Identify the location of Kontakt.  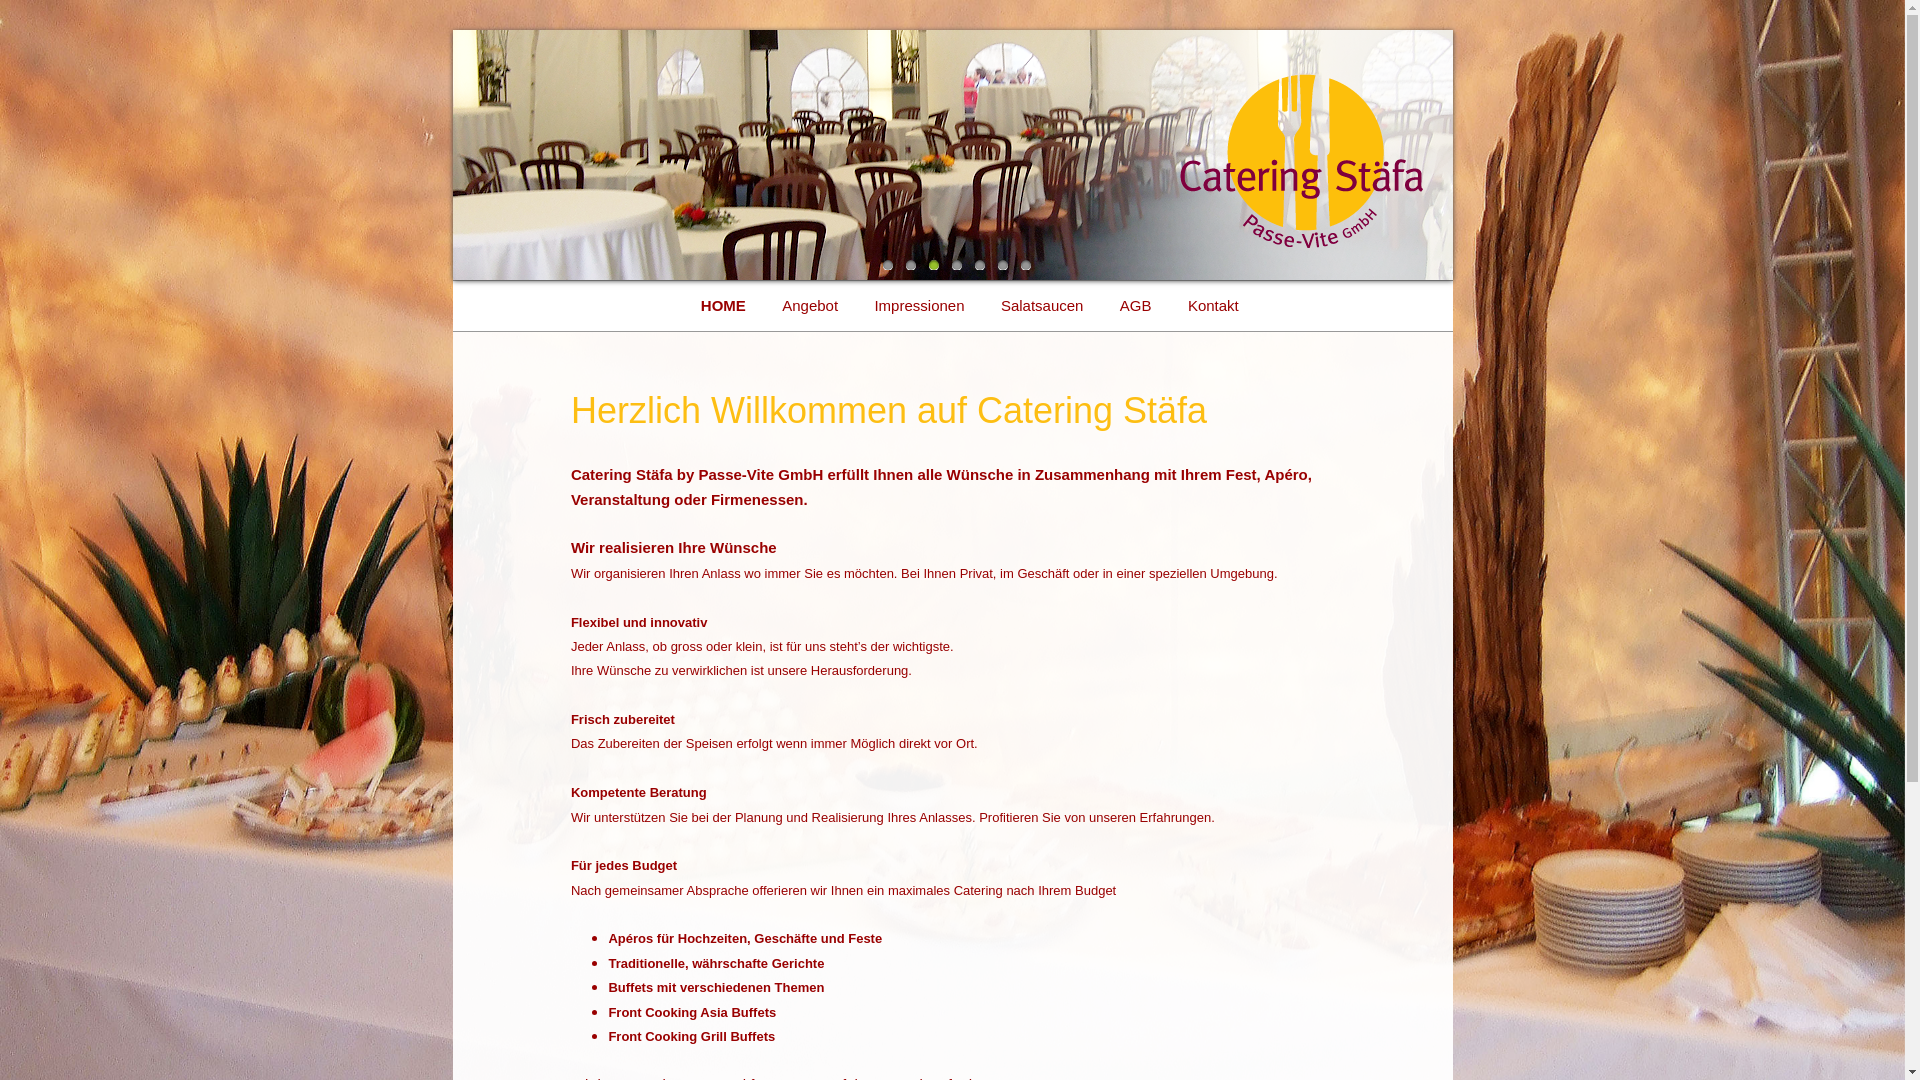
(1214, 306).